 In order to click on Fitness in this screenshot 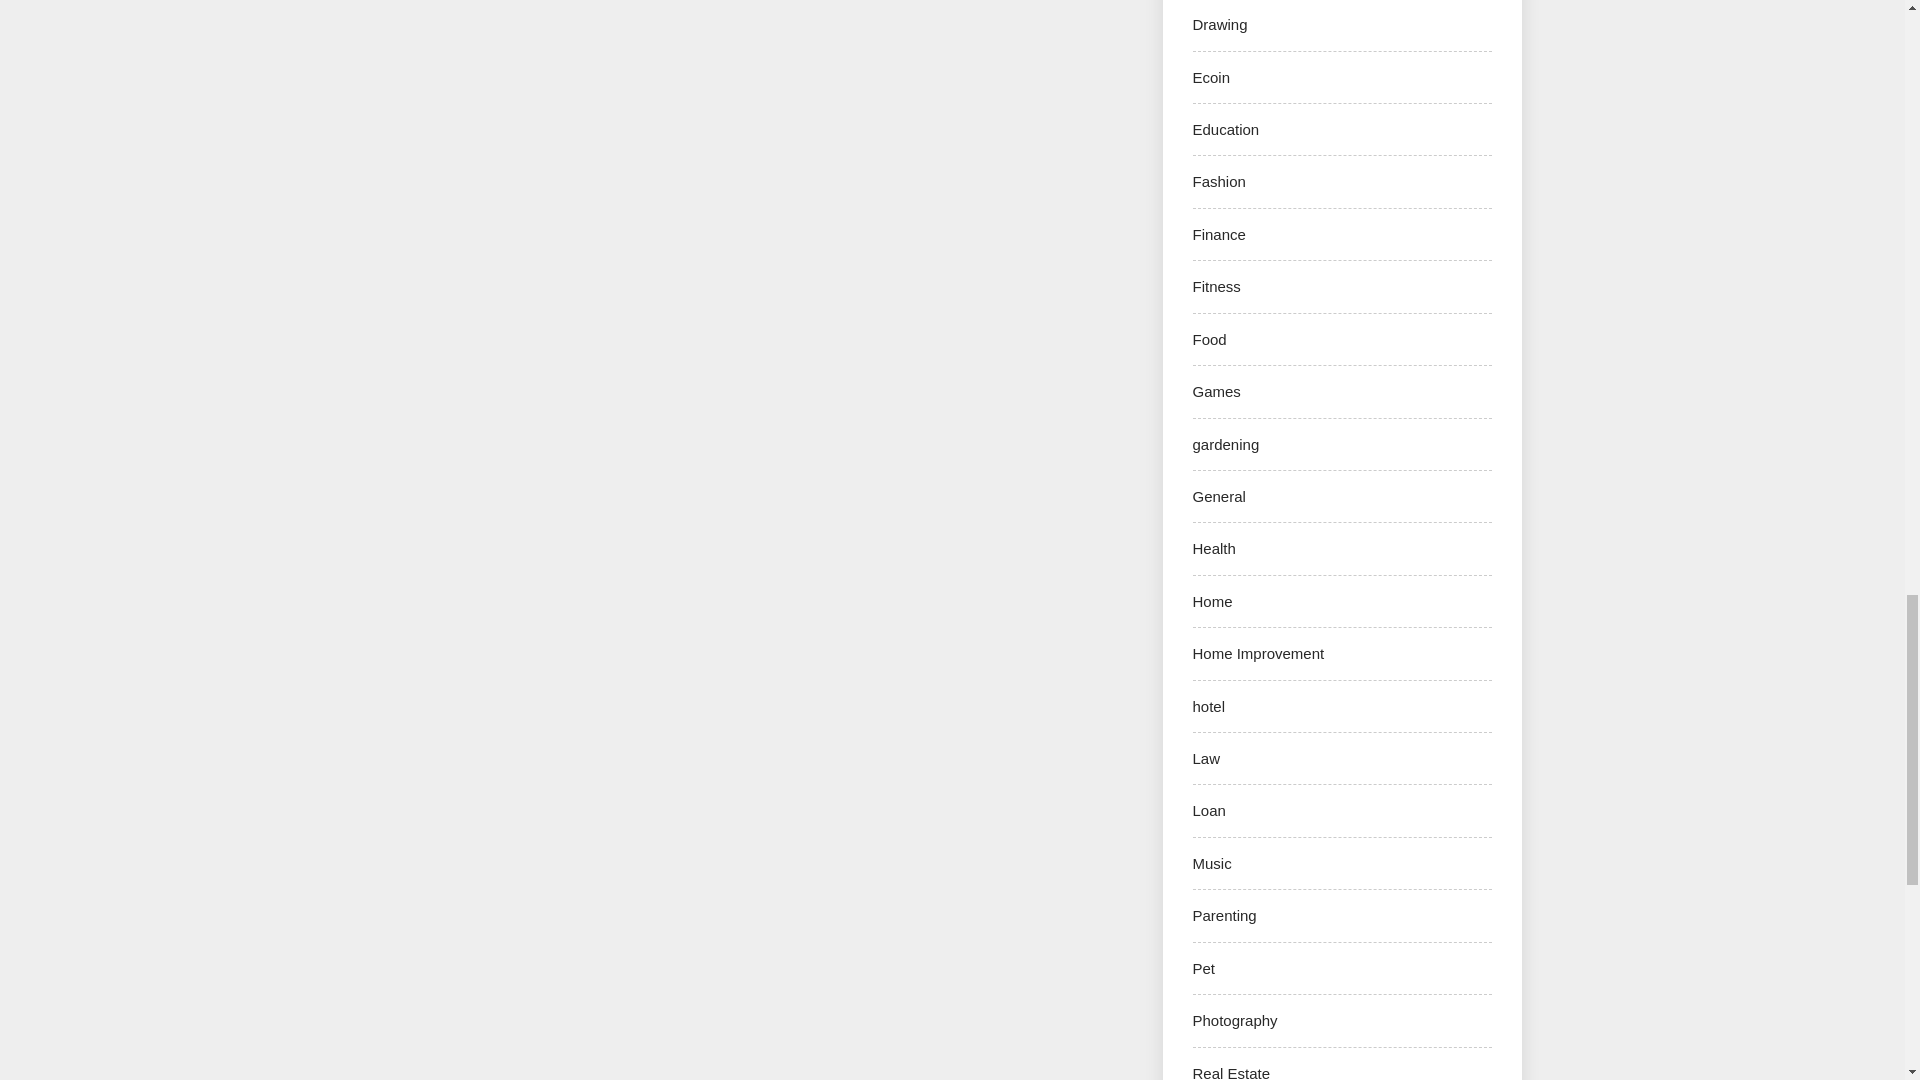, I will do `click(1216, 286)`.